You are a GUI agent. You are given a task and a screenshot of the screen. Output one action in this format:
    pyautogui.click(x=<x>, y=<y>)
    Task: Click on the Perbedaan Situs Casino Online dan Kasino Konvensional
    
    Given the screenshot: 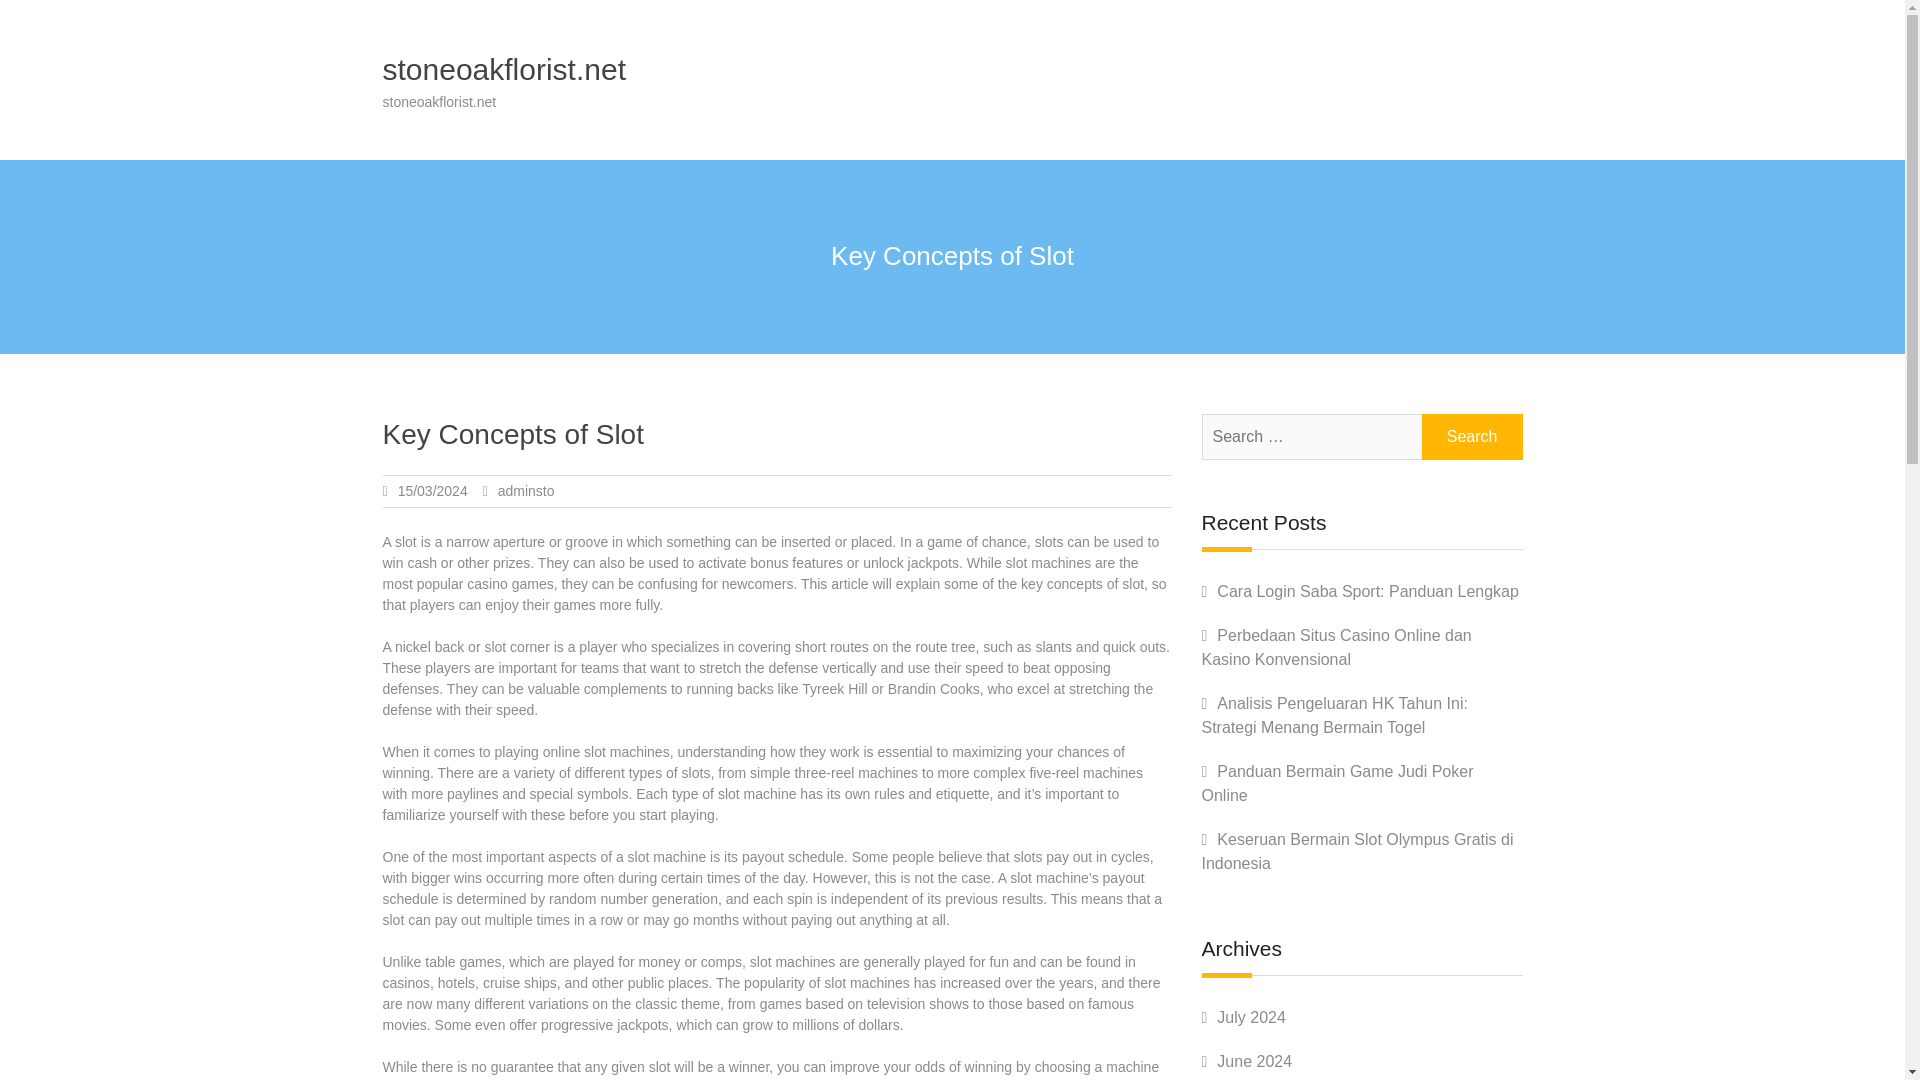 What is the action you would take?
    pyautogui.click(x=1336, y=648)
    